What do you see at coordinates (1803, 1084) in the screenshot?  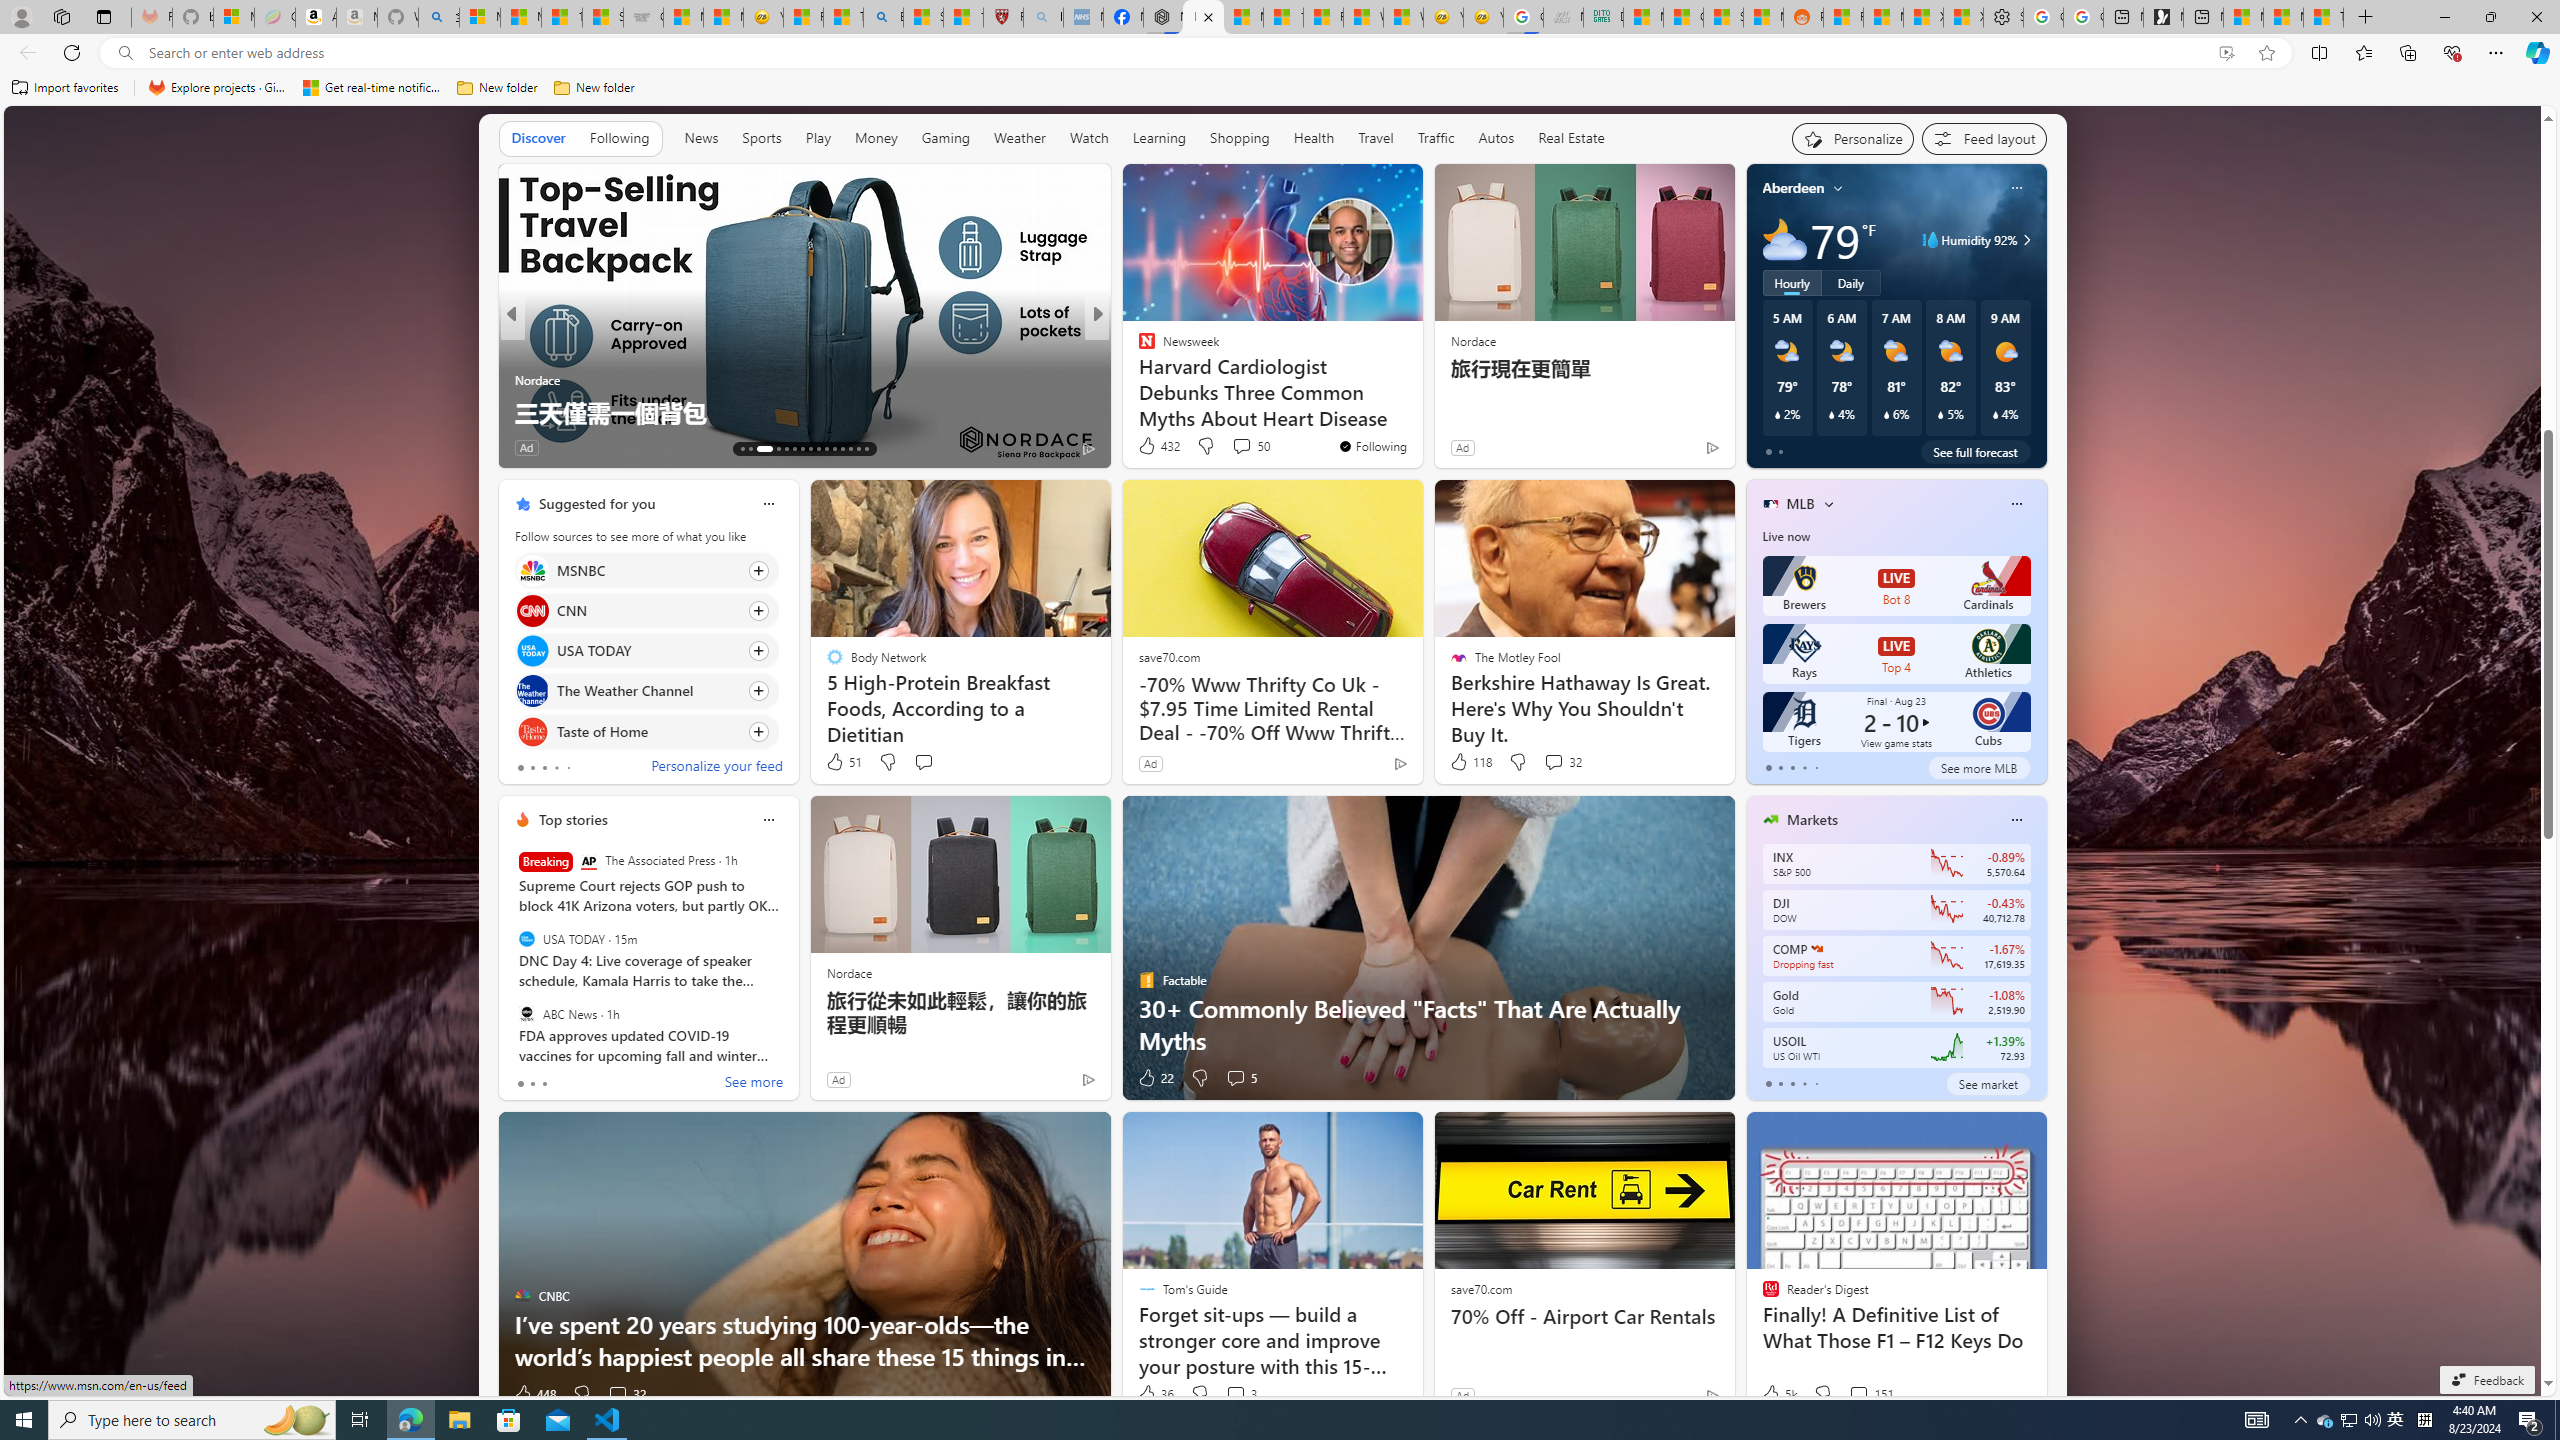 I see `tab-3` at bounding box center [1803, 1084].